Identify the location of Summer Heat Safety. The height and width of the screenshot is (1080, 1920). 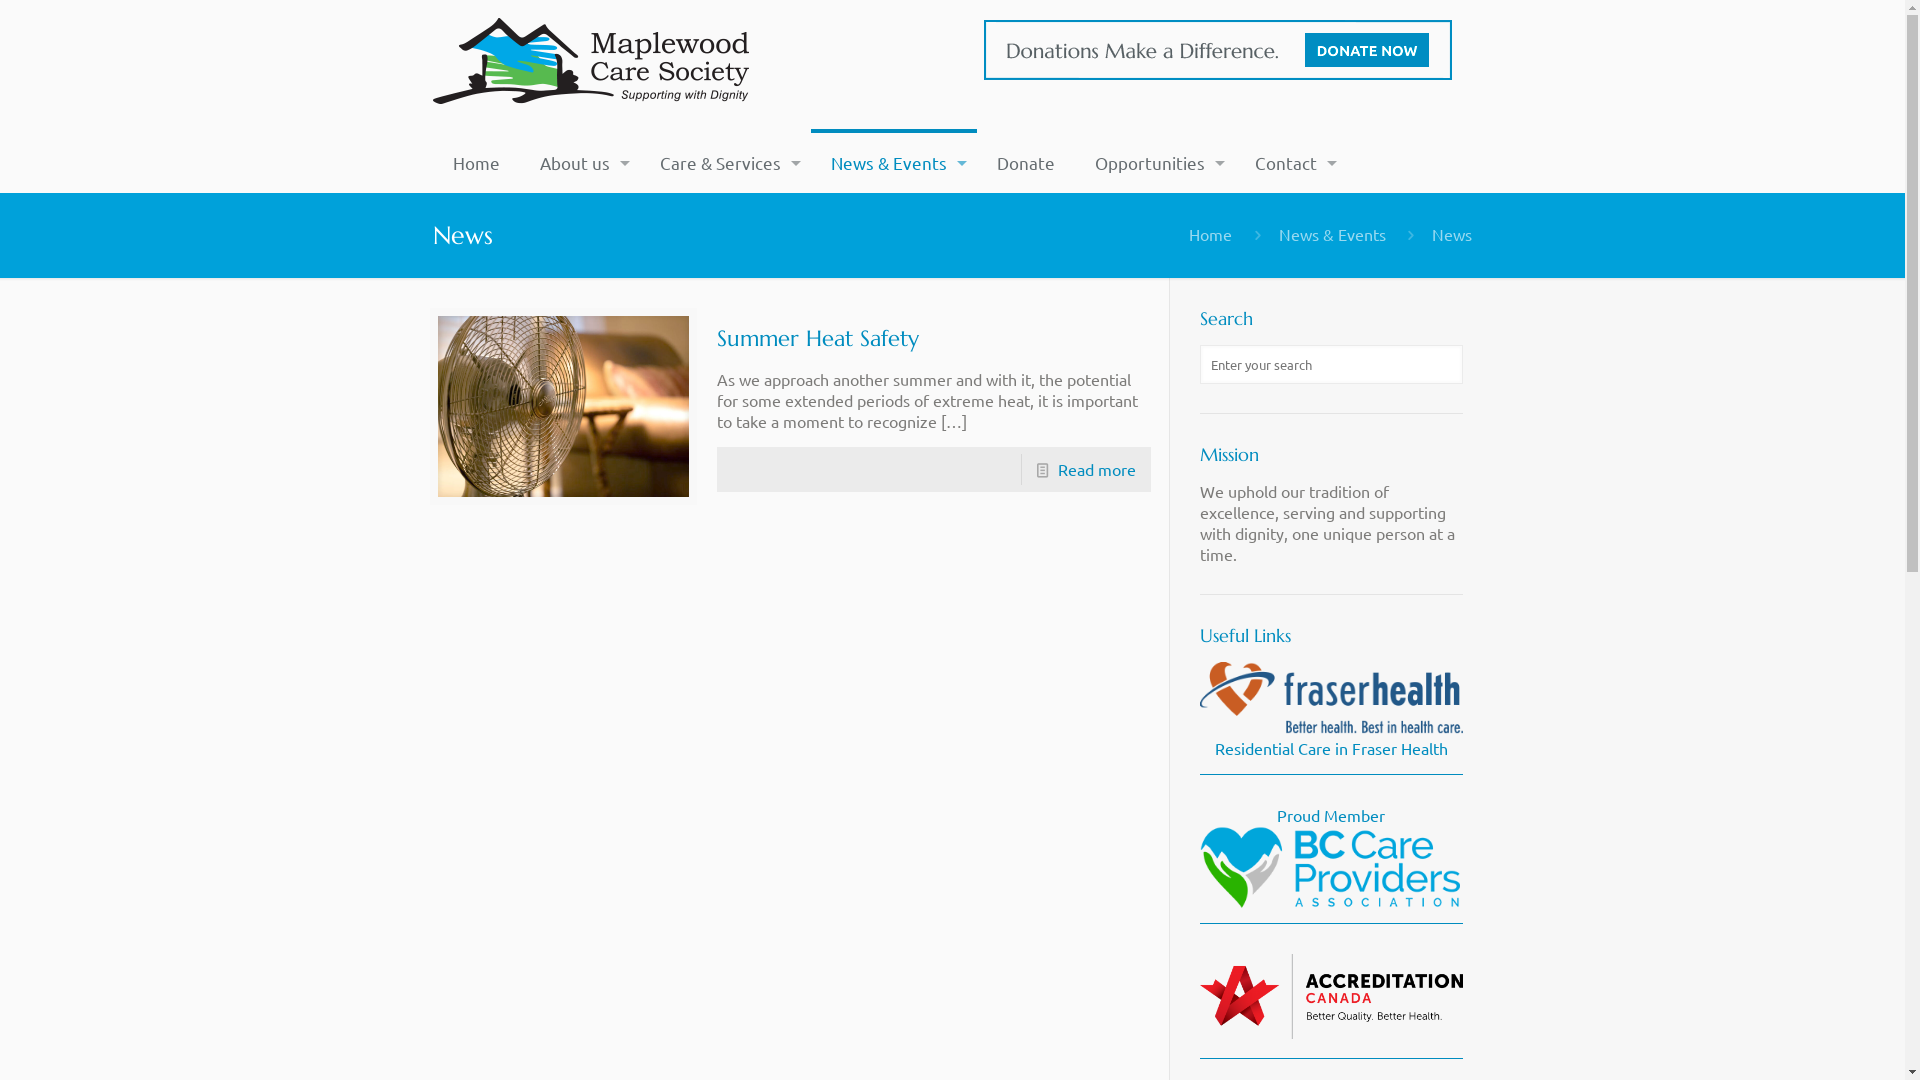
(818, 338).